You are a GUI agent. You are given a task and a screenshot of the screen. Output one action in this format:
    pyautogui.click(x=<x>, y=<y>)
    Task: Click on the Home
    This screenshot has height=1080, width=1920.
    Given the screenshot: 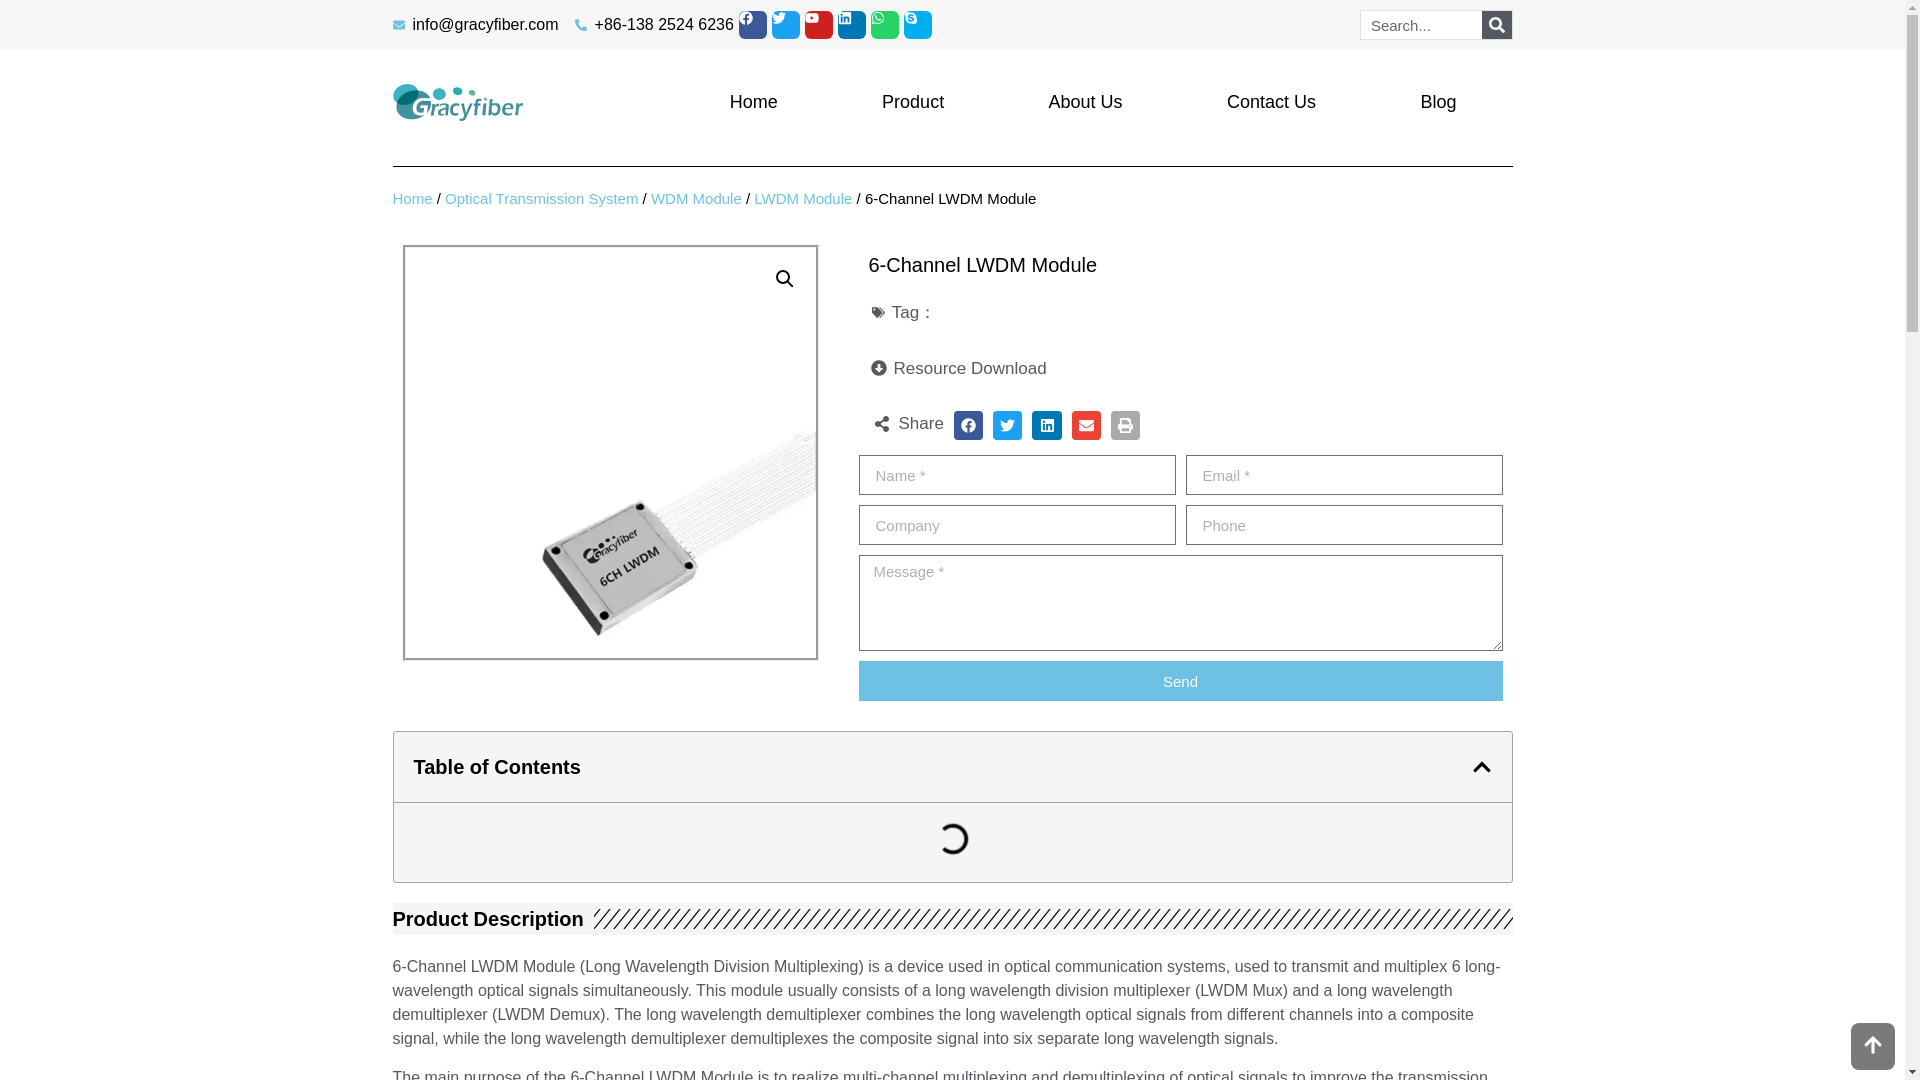 What is the action you would take?
    pyautogui.click(x=412, y=198)
    